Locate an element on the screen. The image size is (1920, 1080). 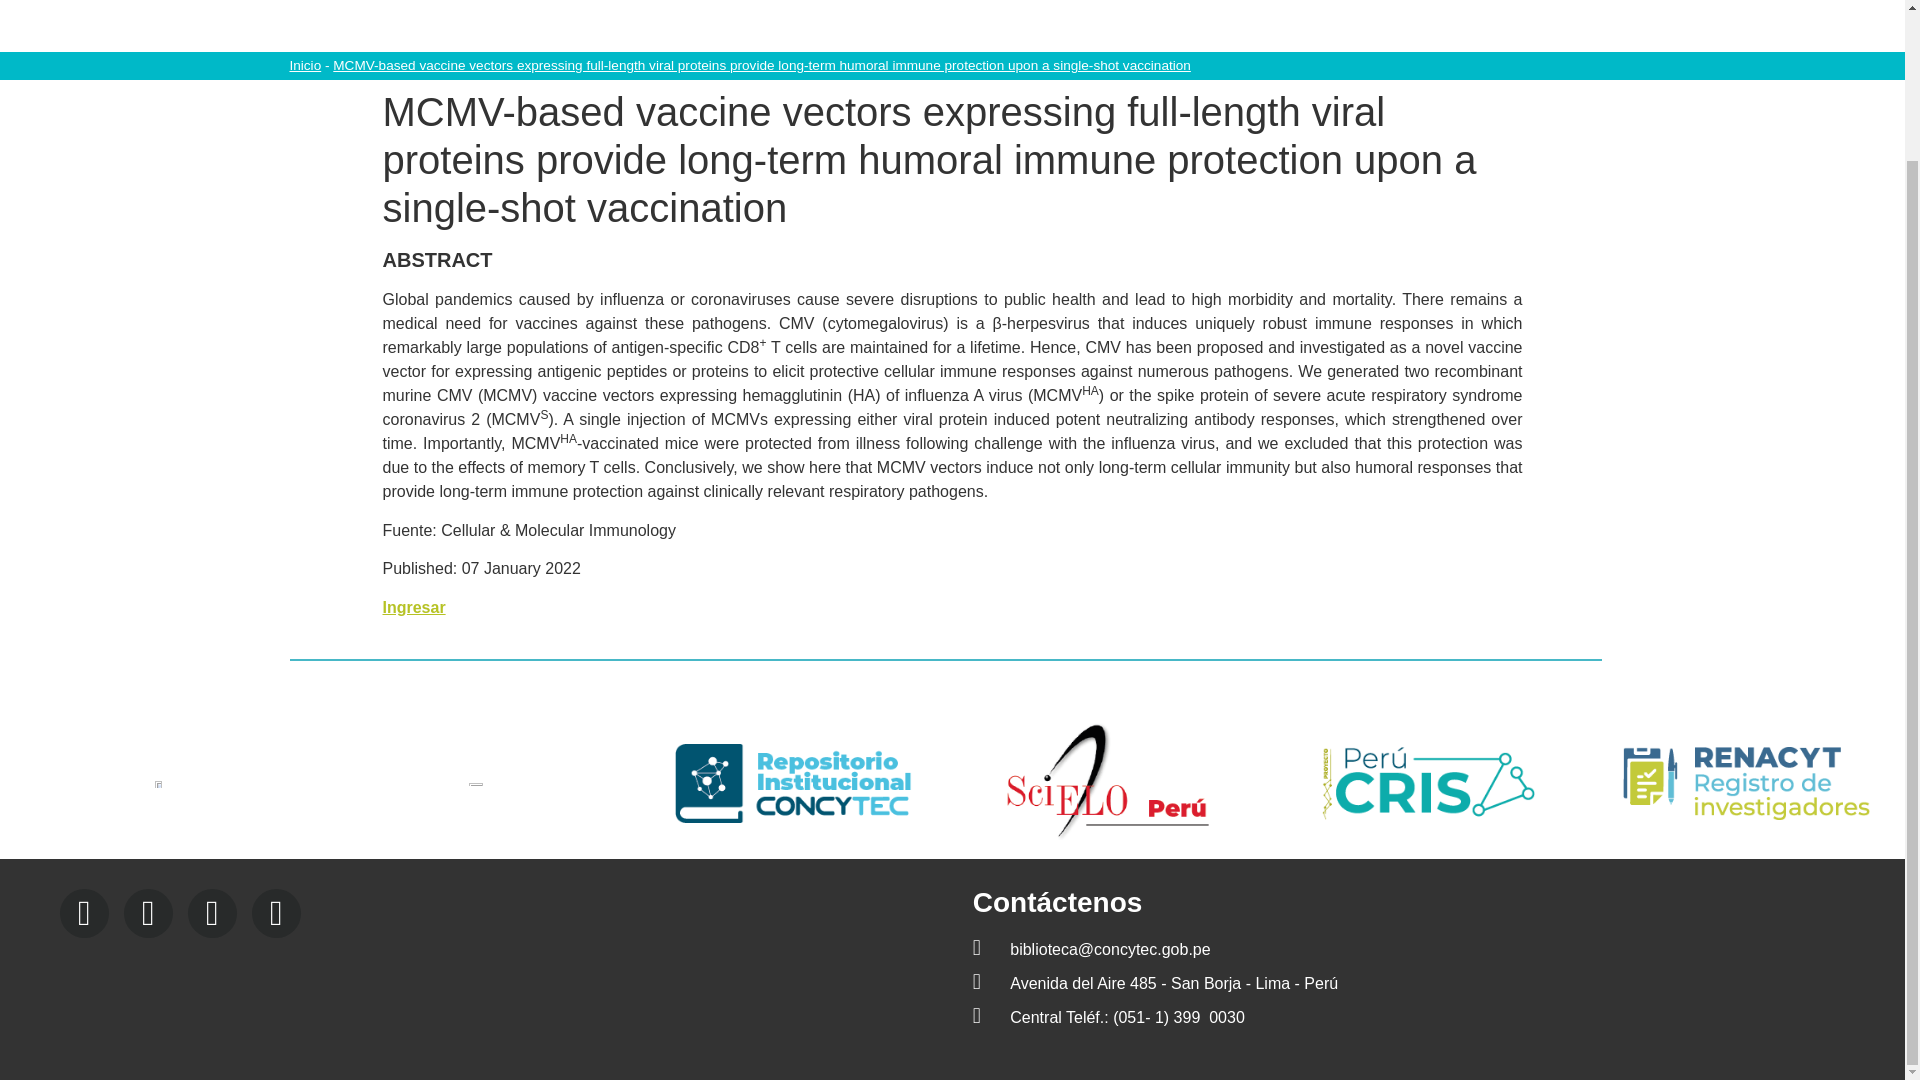
Acerca de is located at coordinates (702, 10).